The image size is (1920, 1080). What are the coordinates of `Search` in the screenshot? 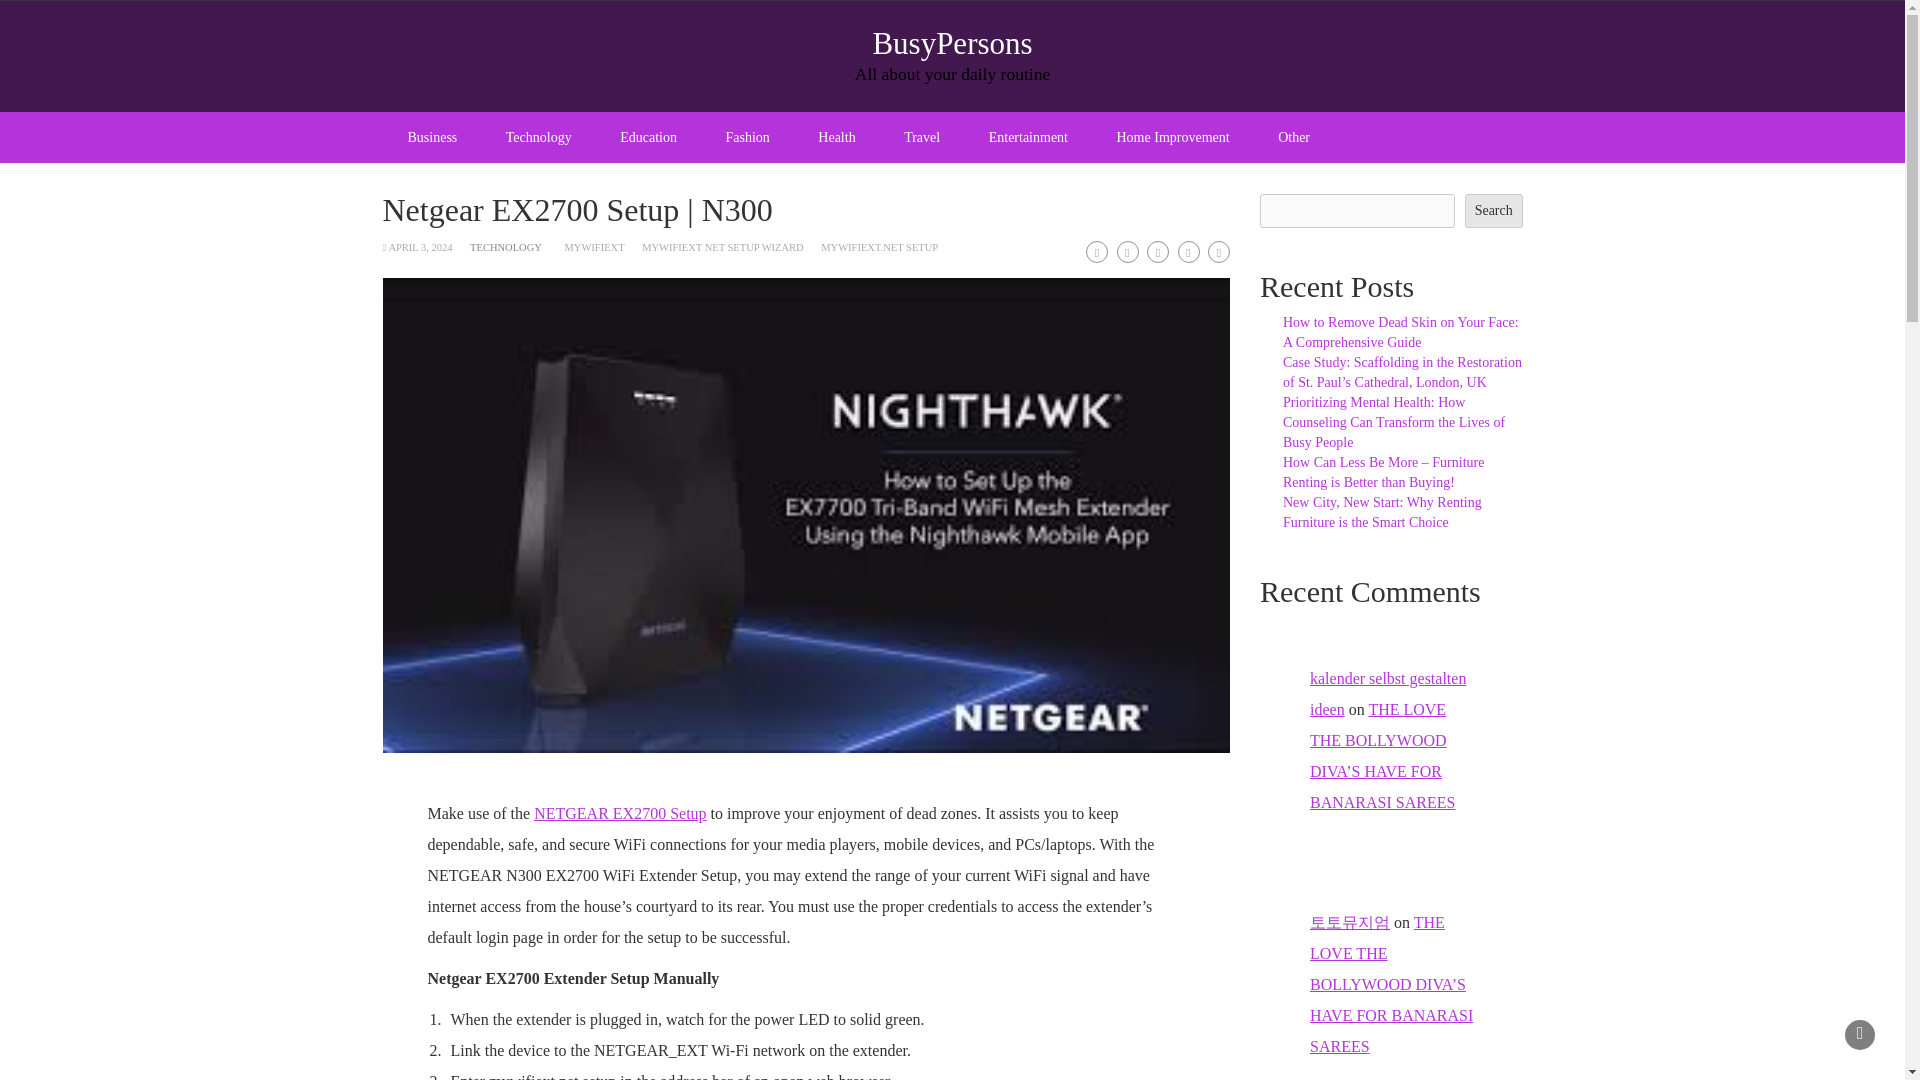 It's located at (1493, 210).